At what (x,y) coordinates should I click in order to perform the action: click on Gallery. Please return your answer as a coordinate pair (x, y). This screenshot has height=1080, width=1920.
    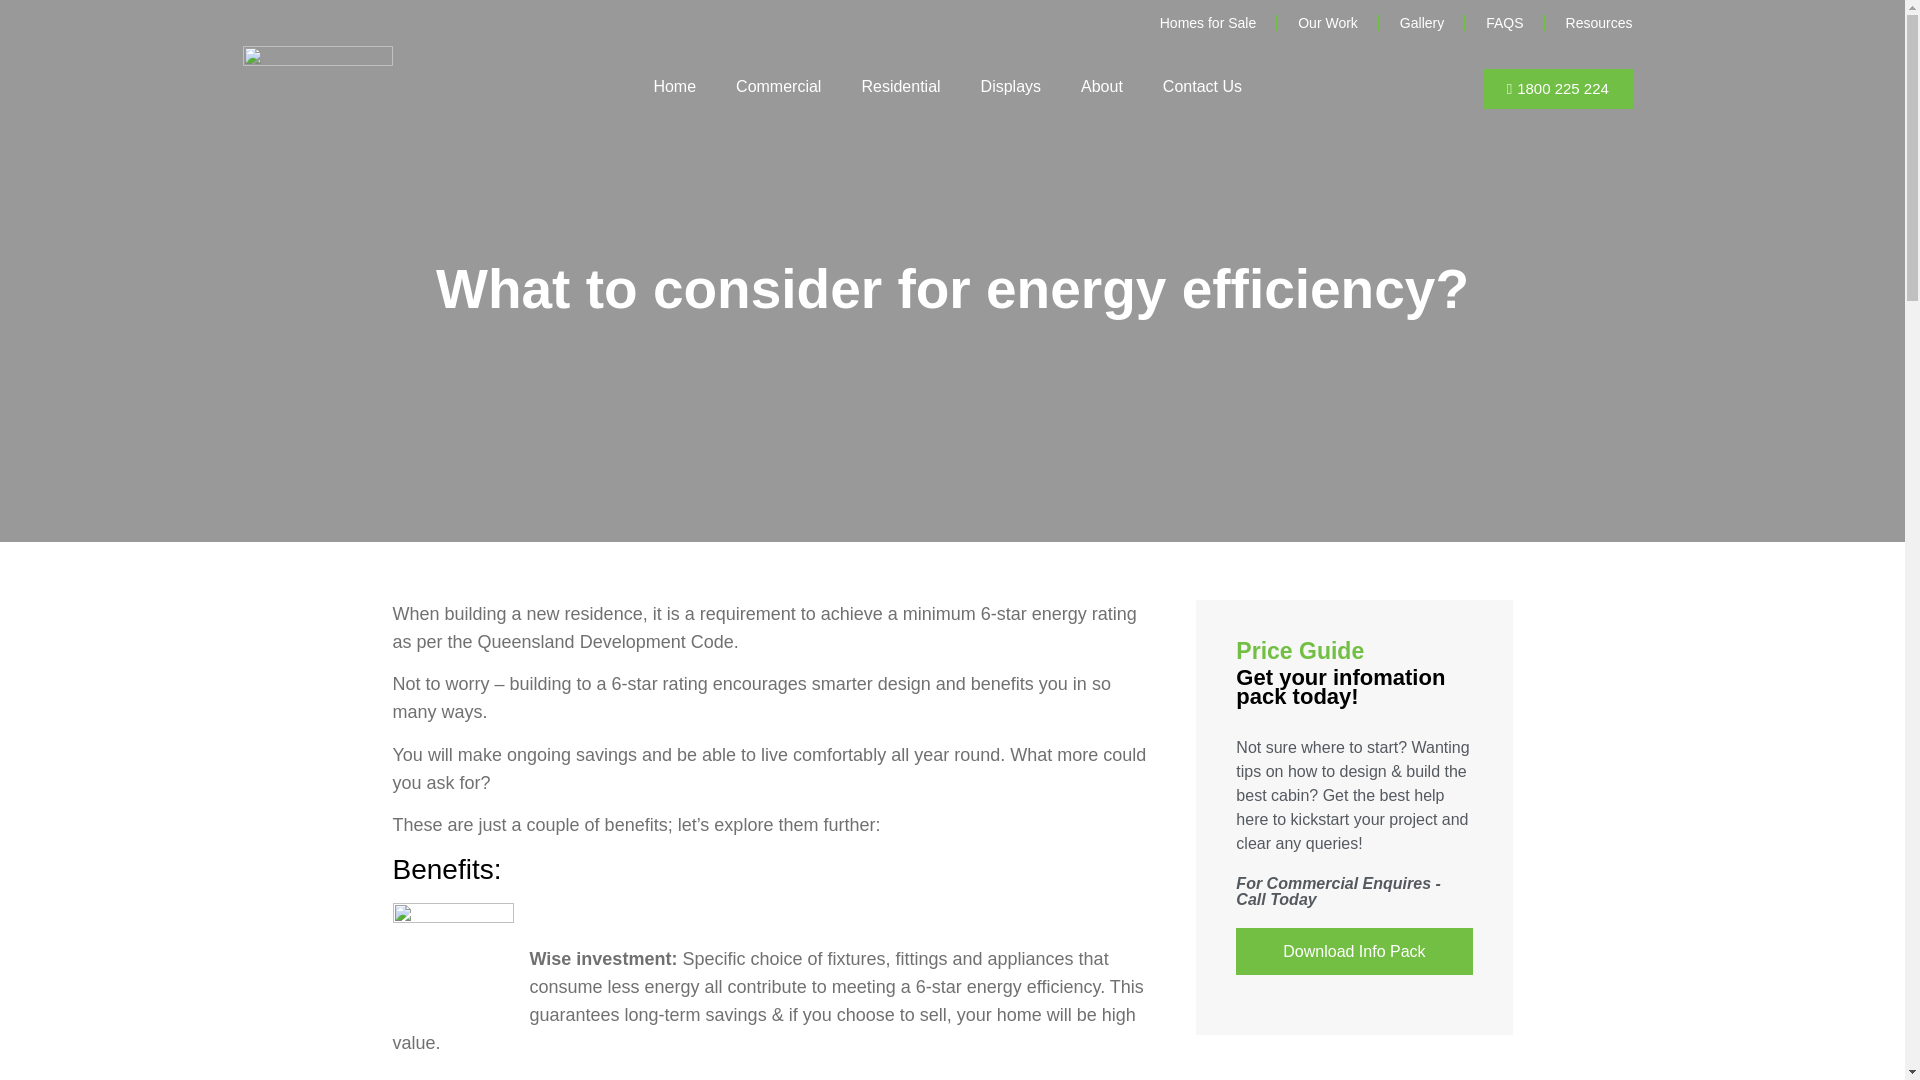
    Looking at the image, I should click on (1422, 23).